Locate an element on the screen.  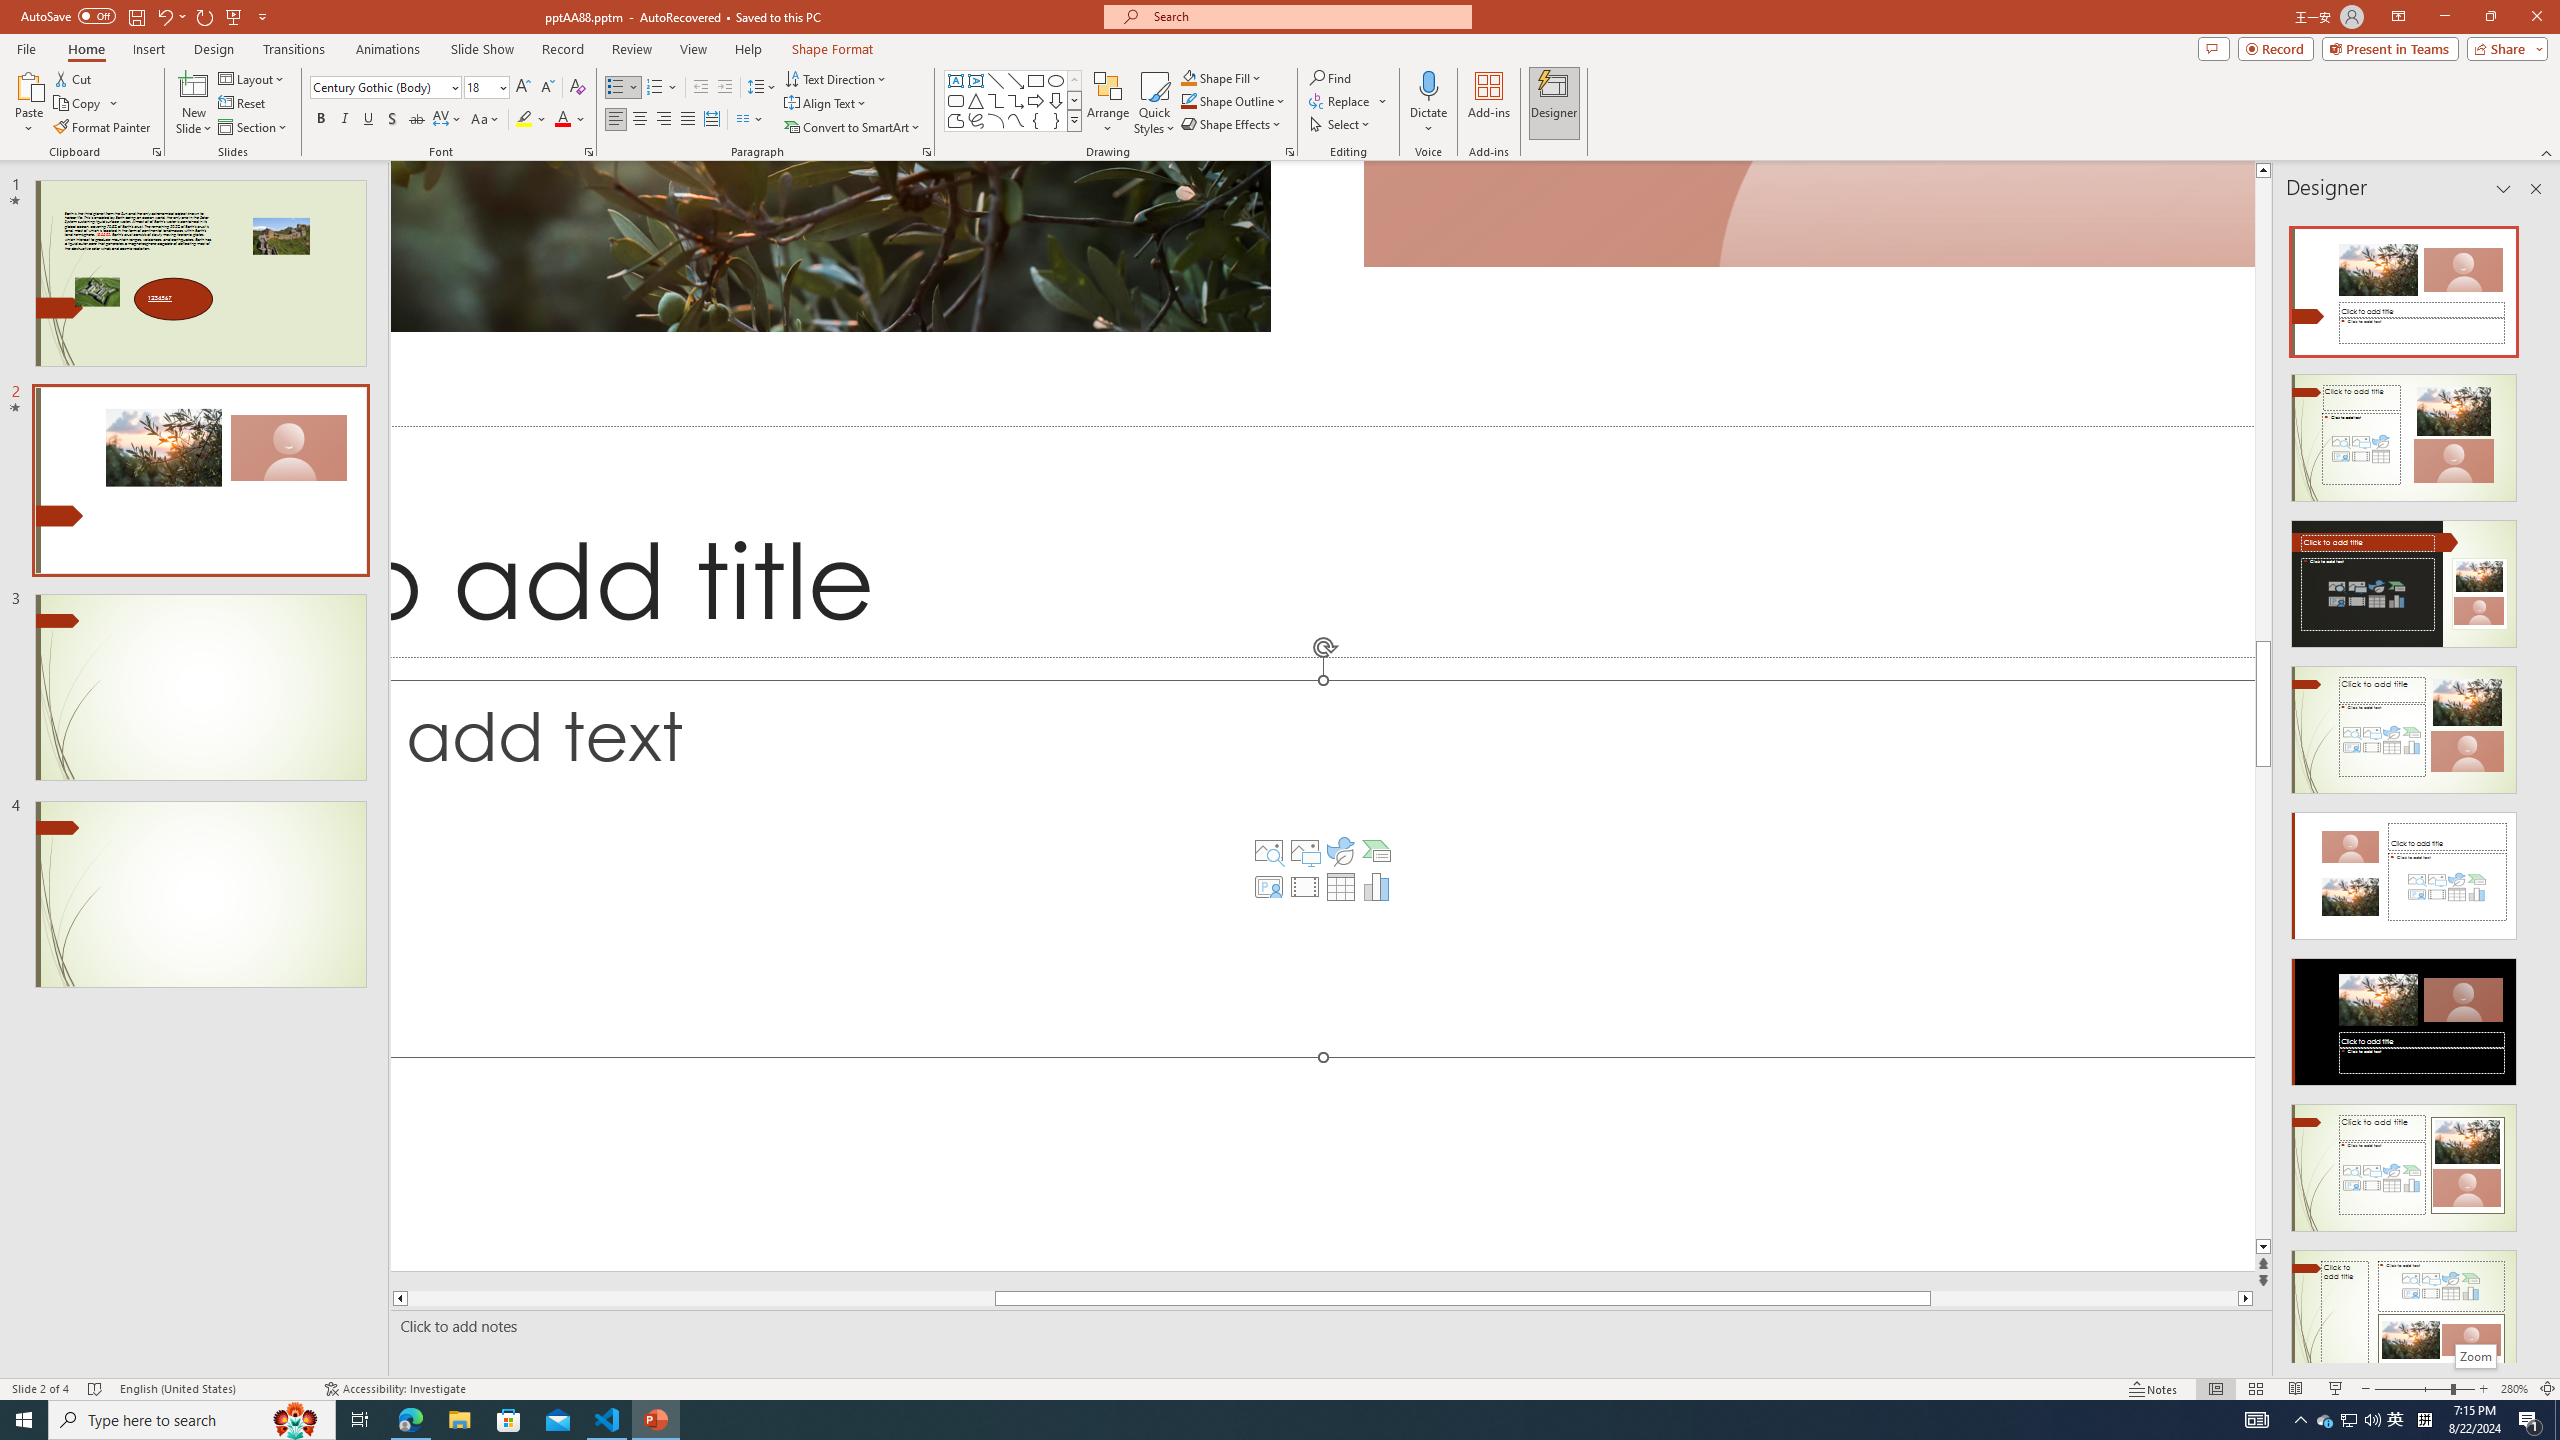
Arrow: Right is located at coordinates (1036, 100).